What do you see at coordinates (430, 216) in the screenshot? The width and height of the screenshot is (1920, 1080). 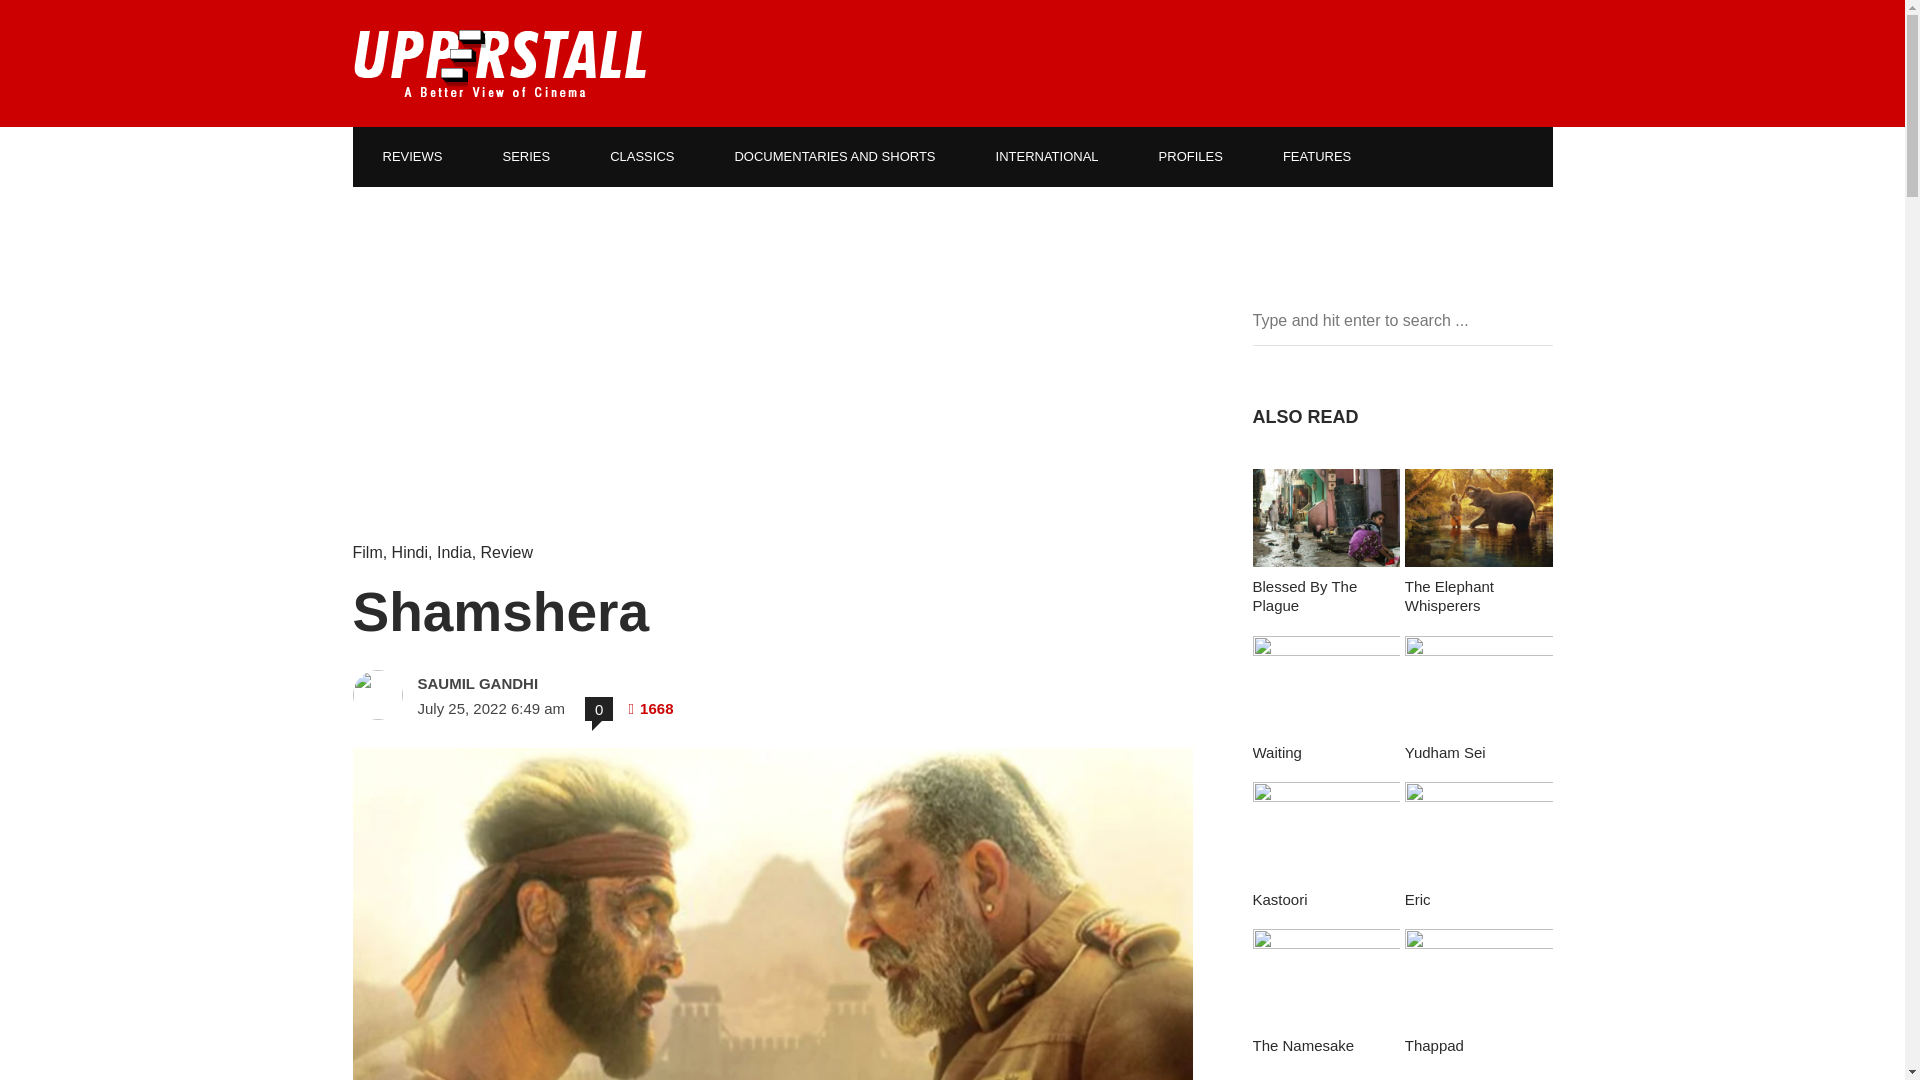 I see `BY LANGUAGE` at bounding box center [430, 216].